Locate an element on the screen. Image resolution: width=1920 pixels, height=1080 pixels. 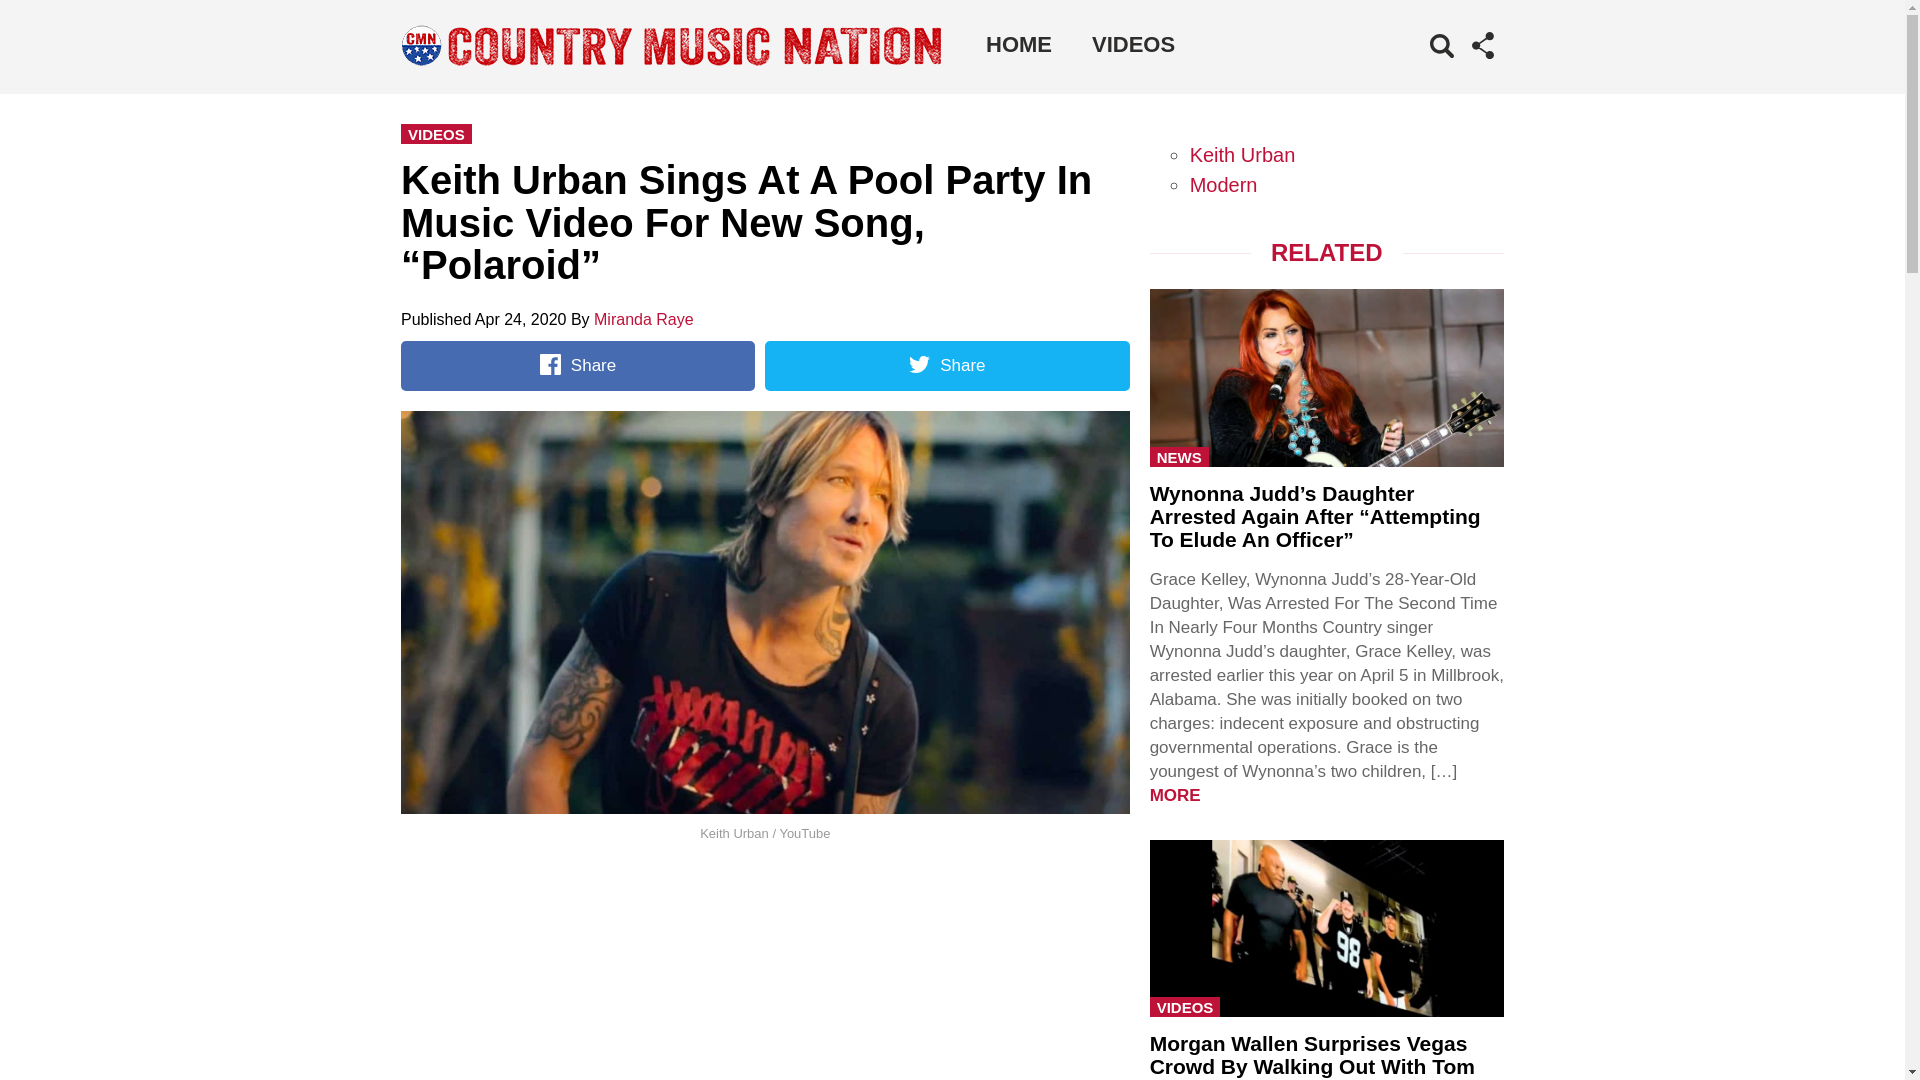
VIDEOS is located at coordinates (436, 134).